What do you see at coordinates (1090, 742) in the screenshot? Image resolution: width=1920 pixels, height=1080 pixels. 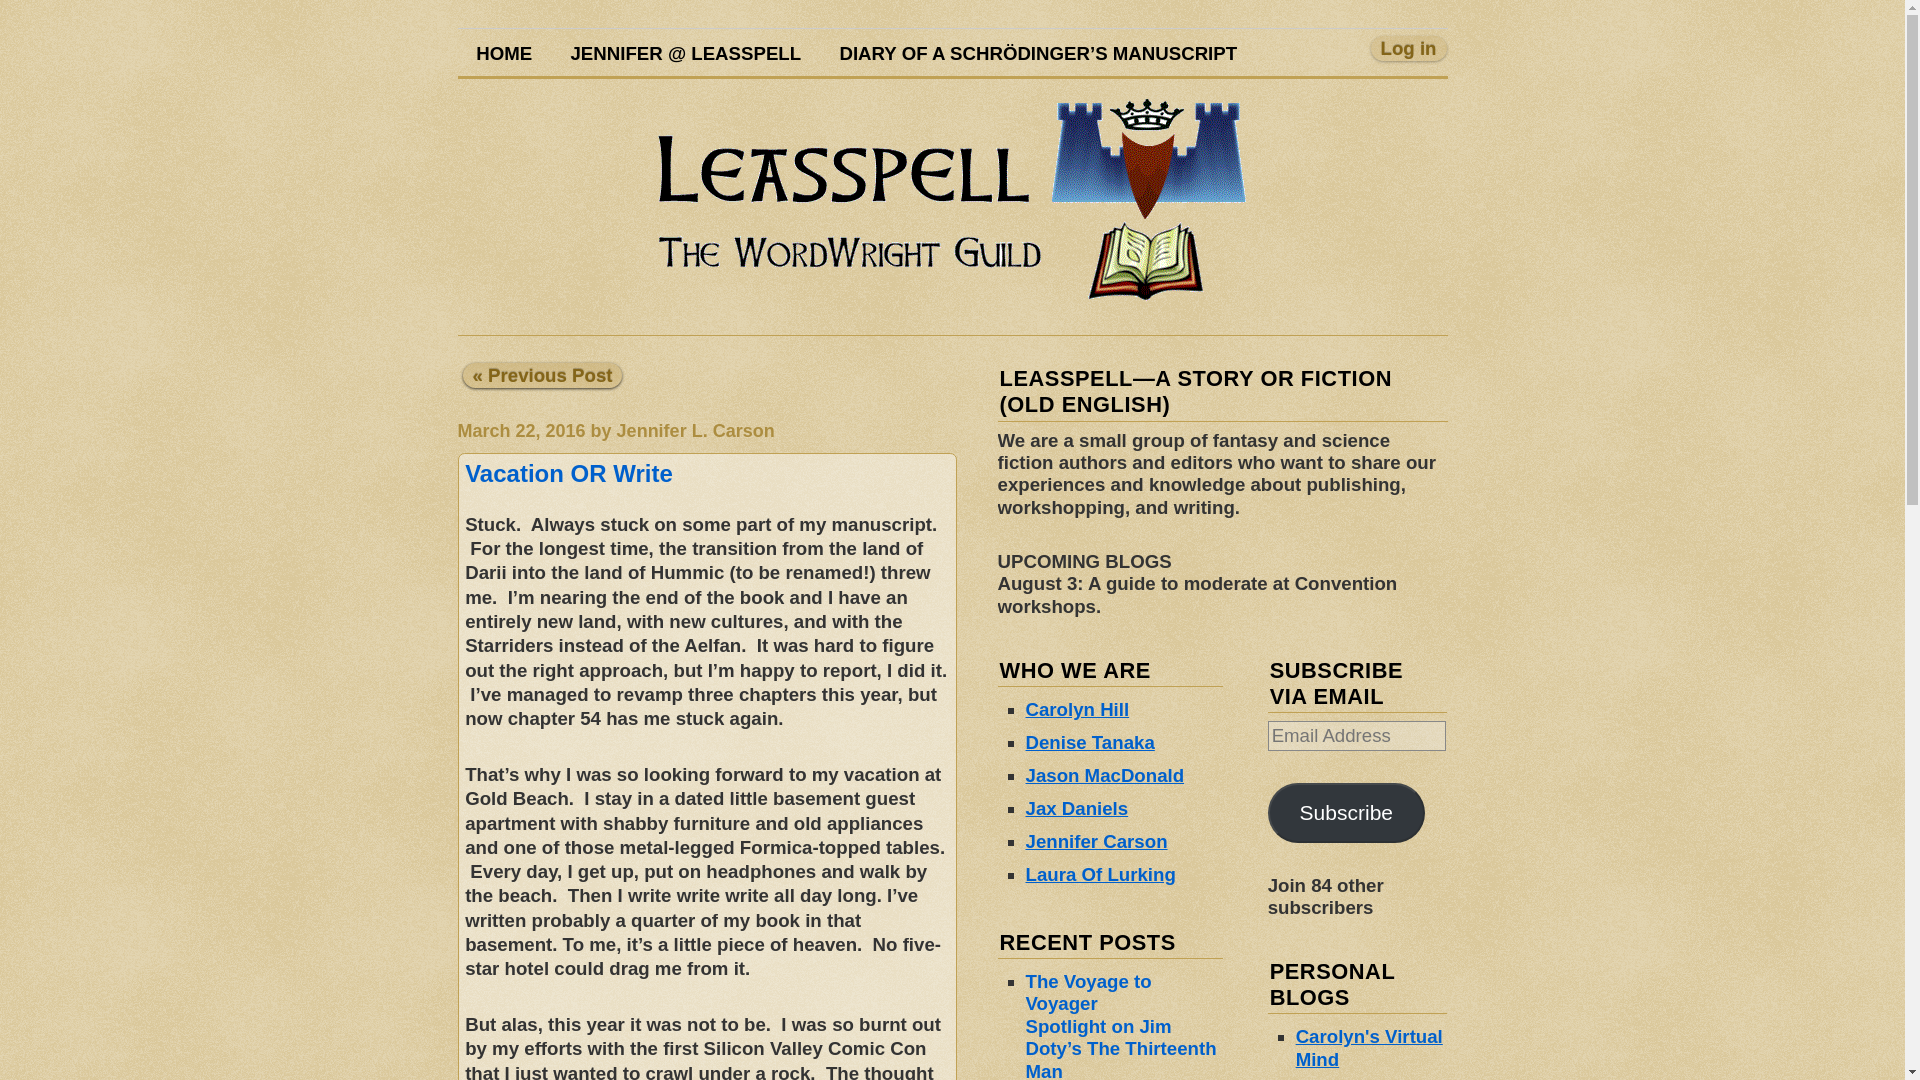 I see `Denise Tanaka` at bounding box center [1090, 742].